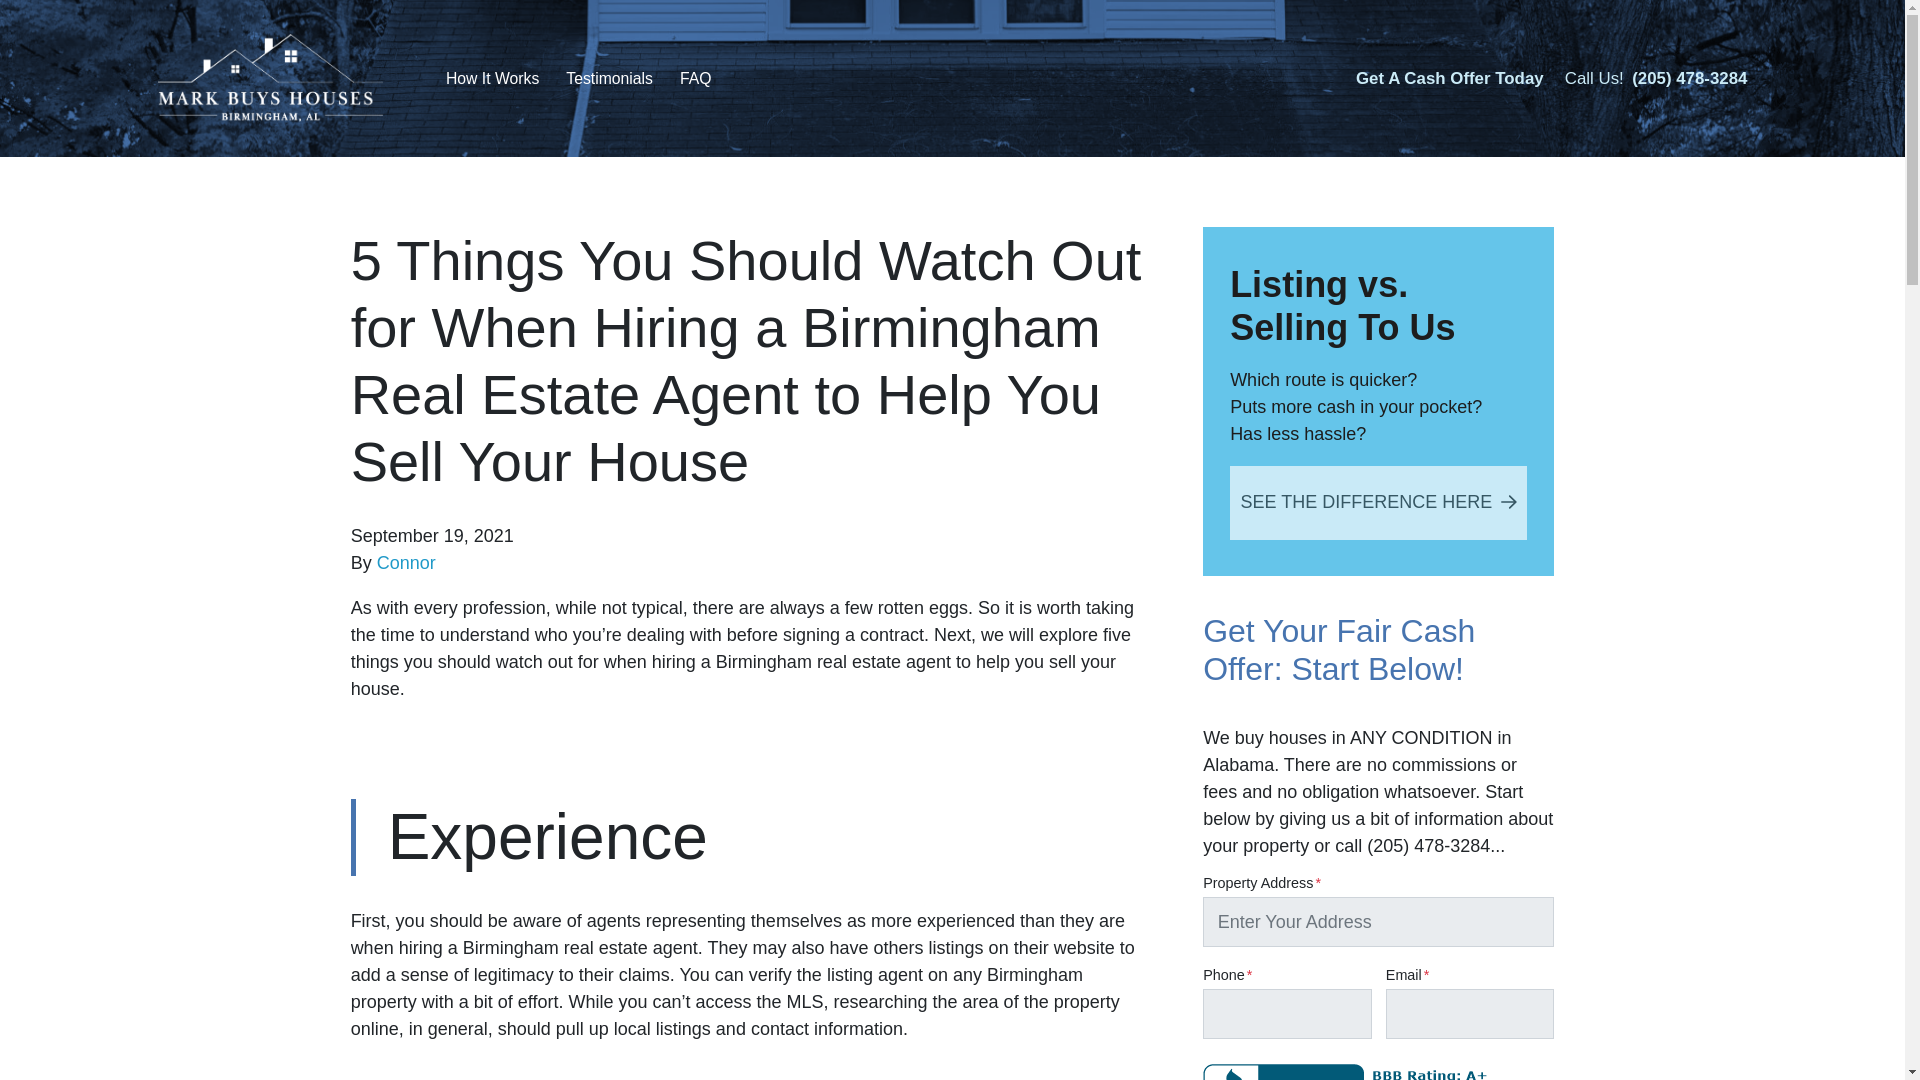 This screenshot has width=1920, height=1080. What do you see at coordinates (406, 562) in the screenshot?
I see `Connor` at bounding box center [406, 562].